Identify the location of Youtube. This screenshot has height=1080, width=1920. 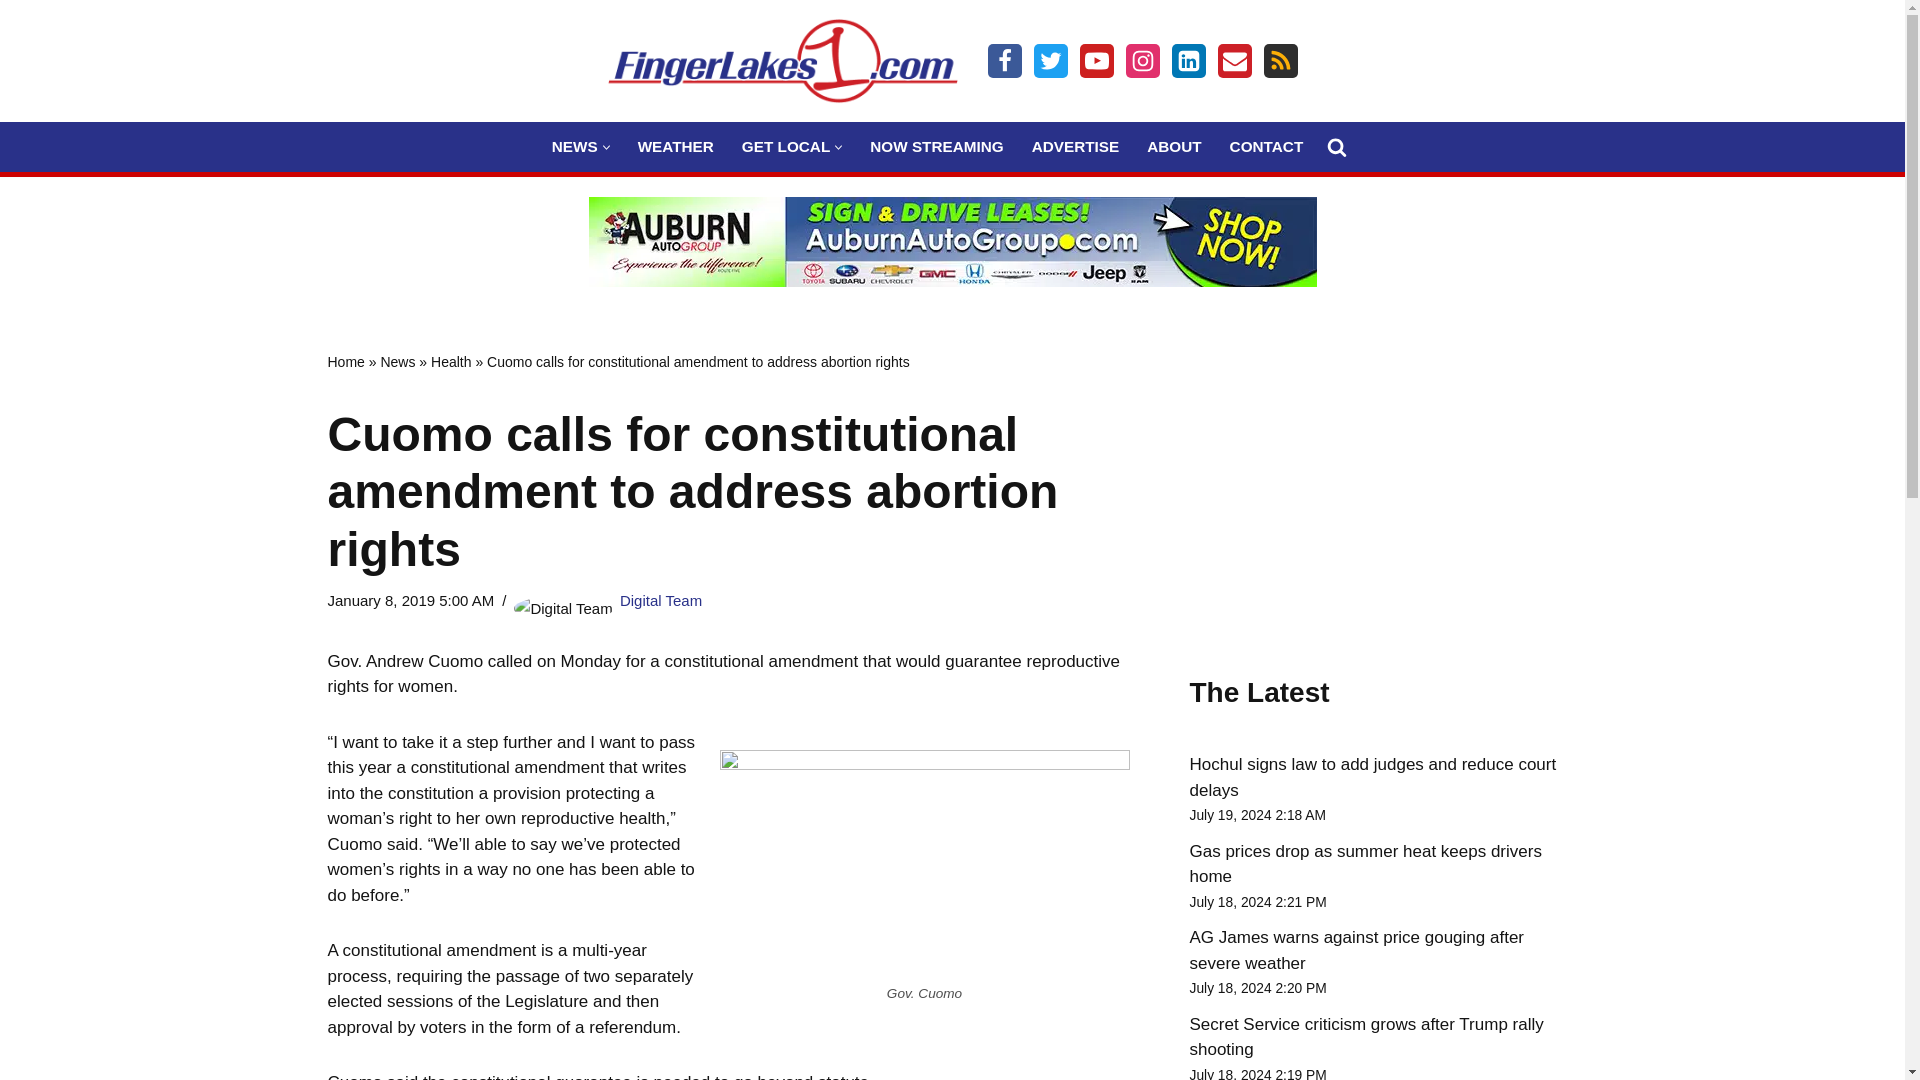
(1096, 60).